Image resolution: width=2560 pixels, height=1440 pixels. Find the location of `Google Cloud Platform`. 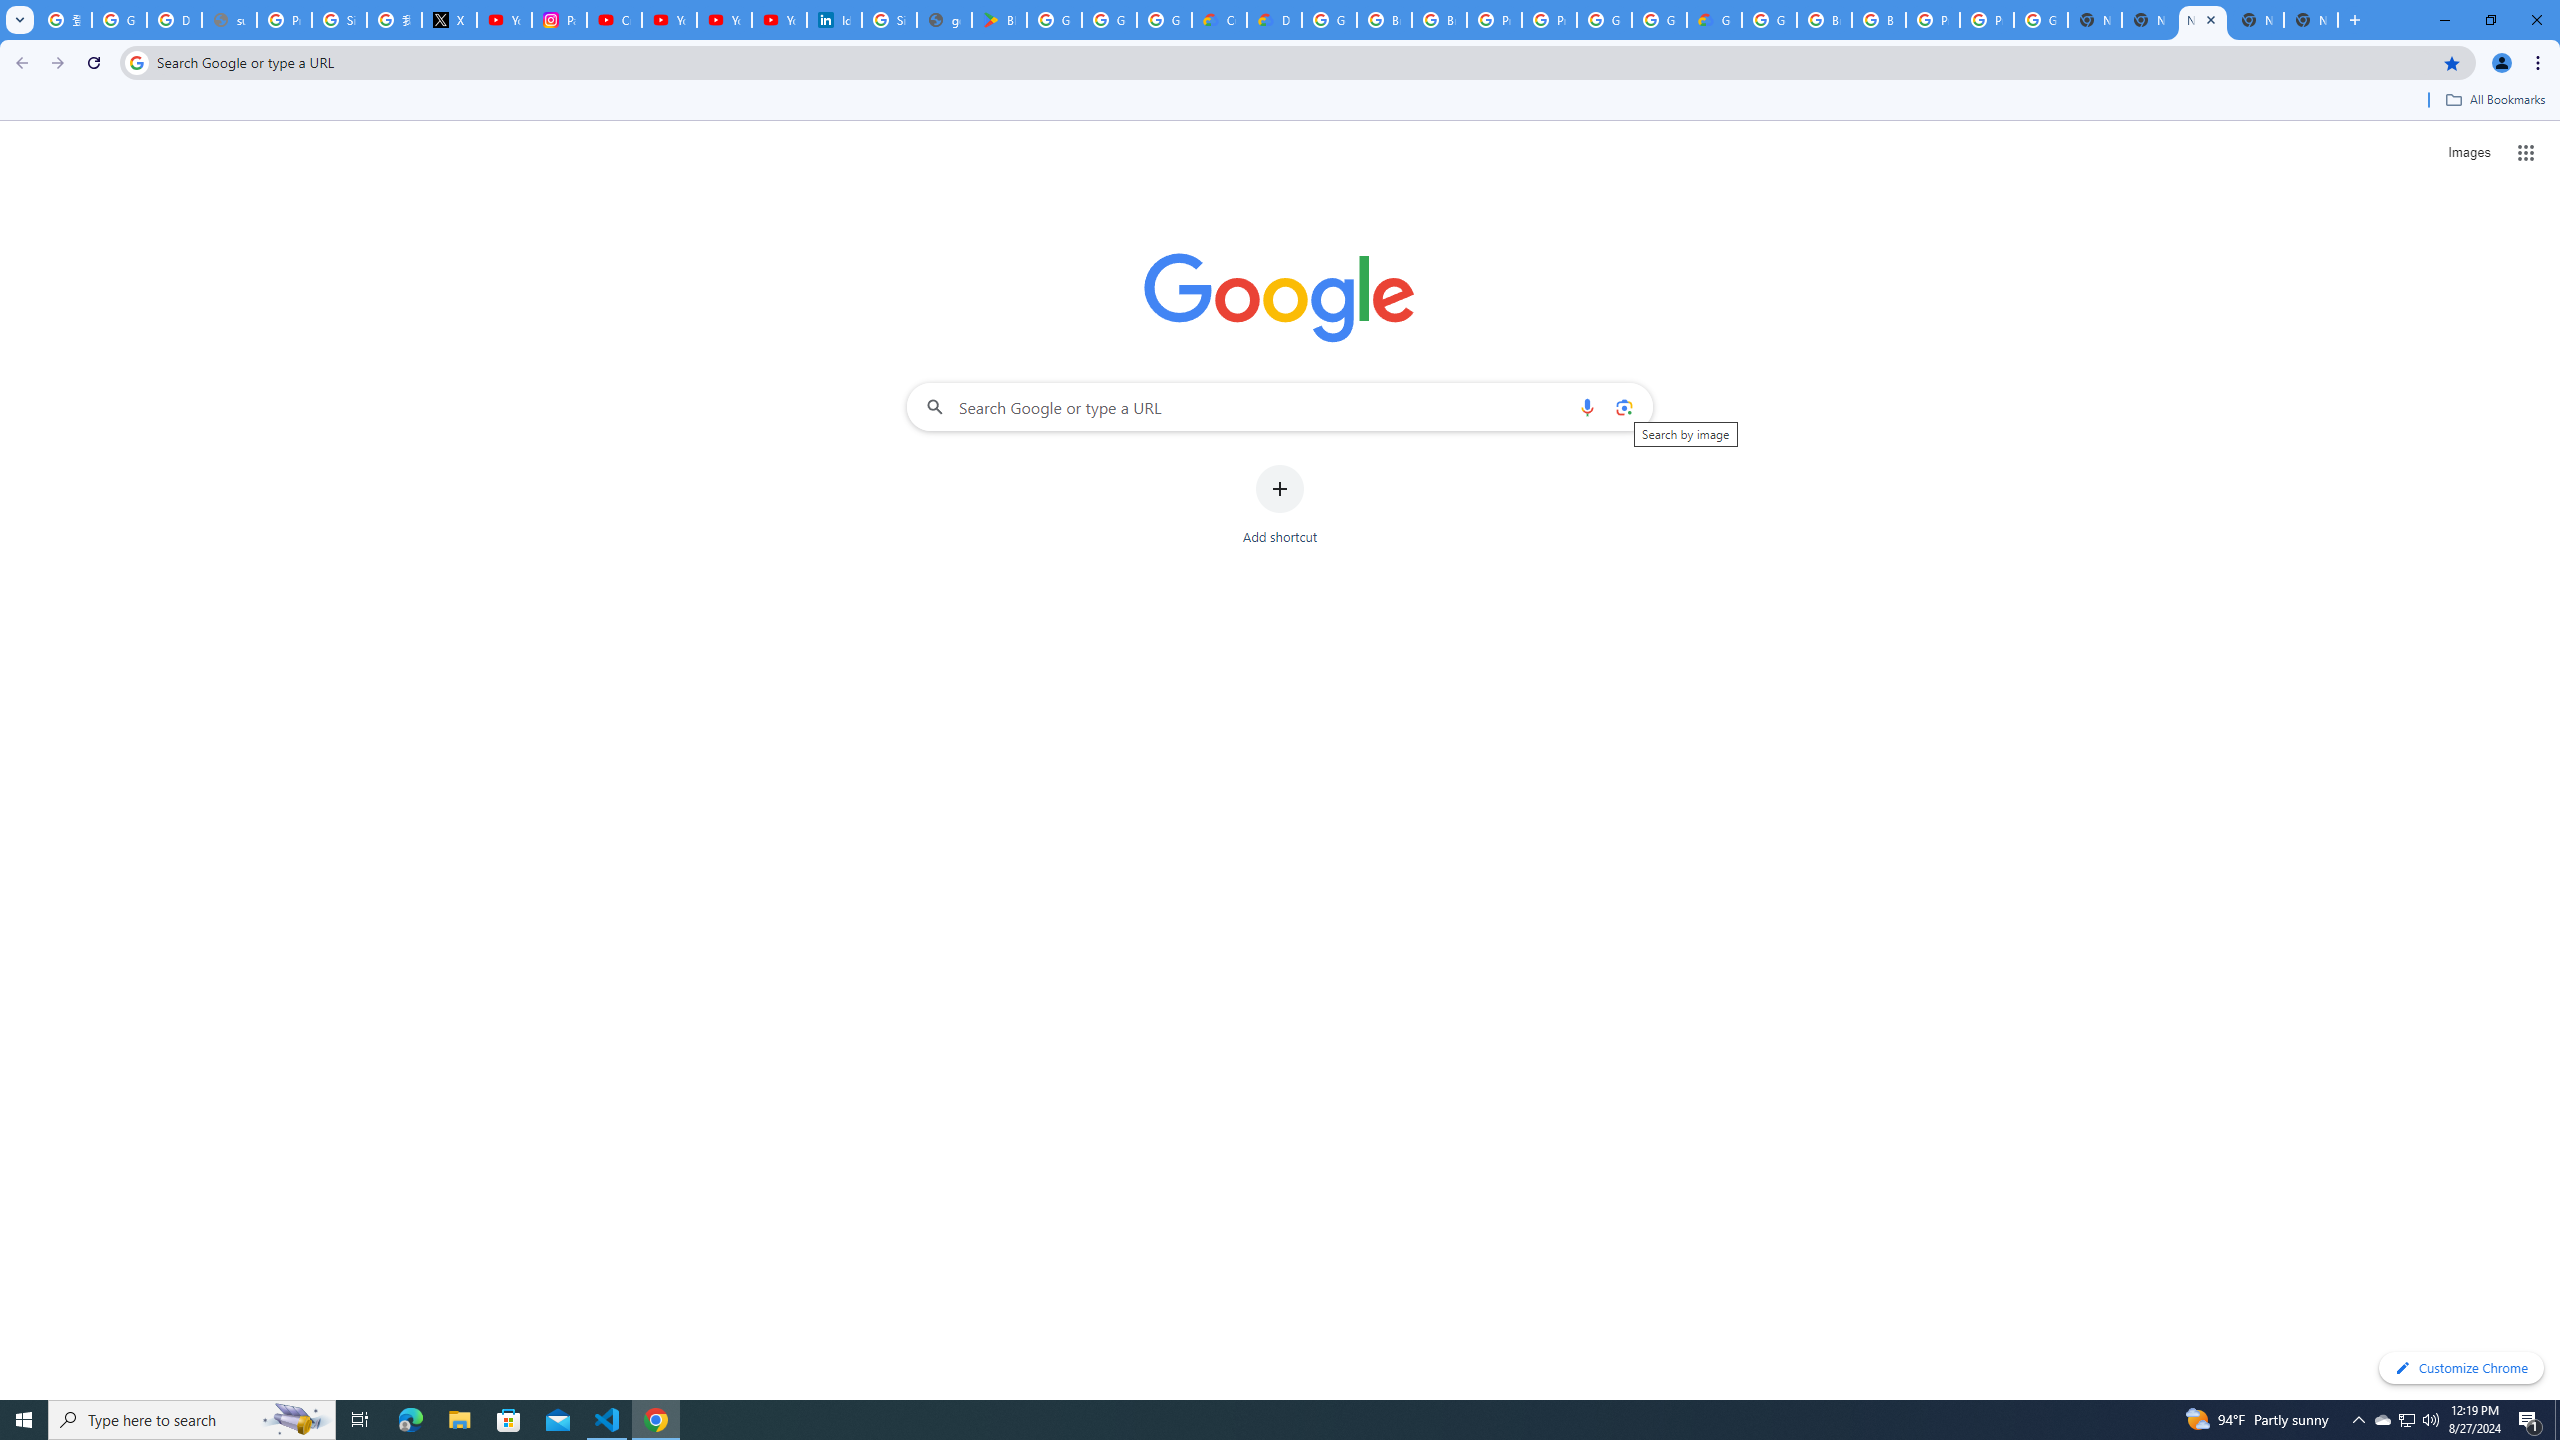

Google Cloud Platform is located at coordinates (2040, 20).